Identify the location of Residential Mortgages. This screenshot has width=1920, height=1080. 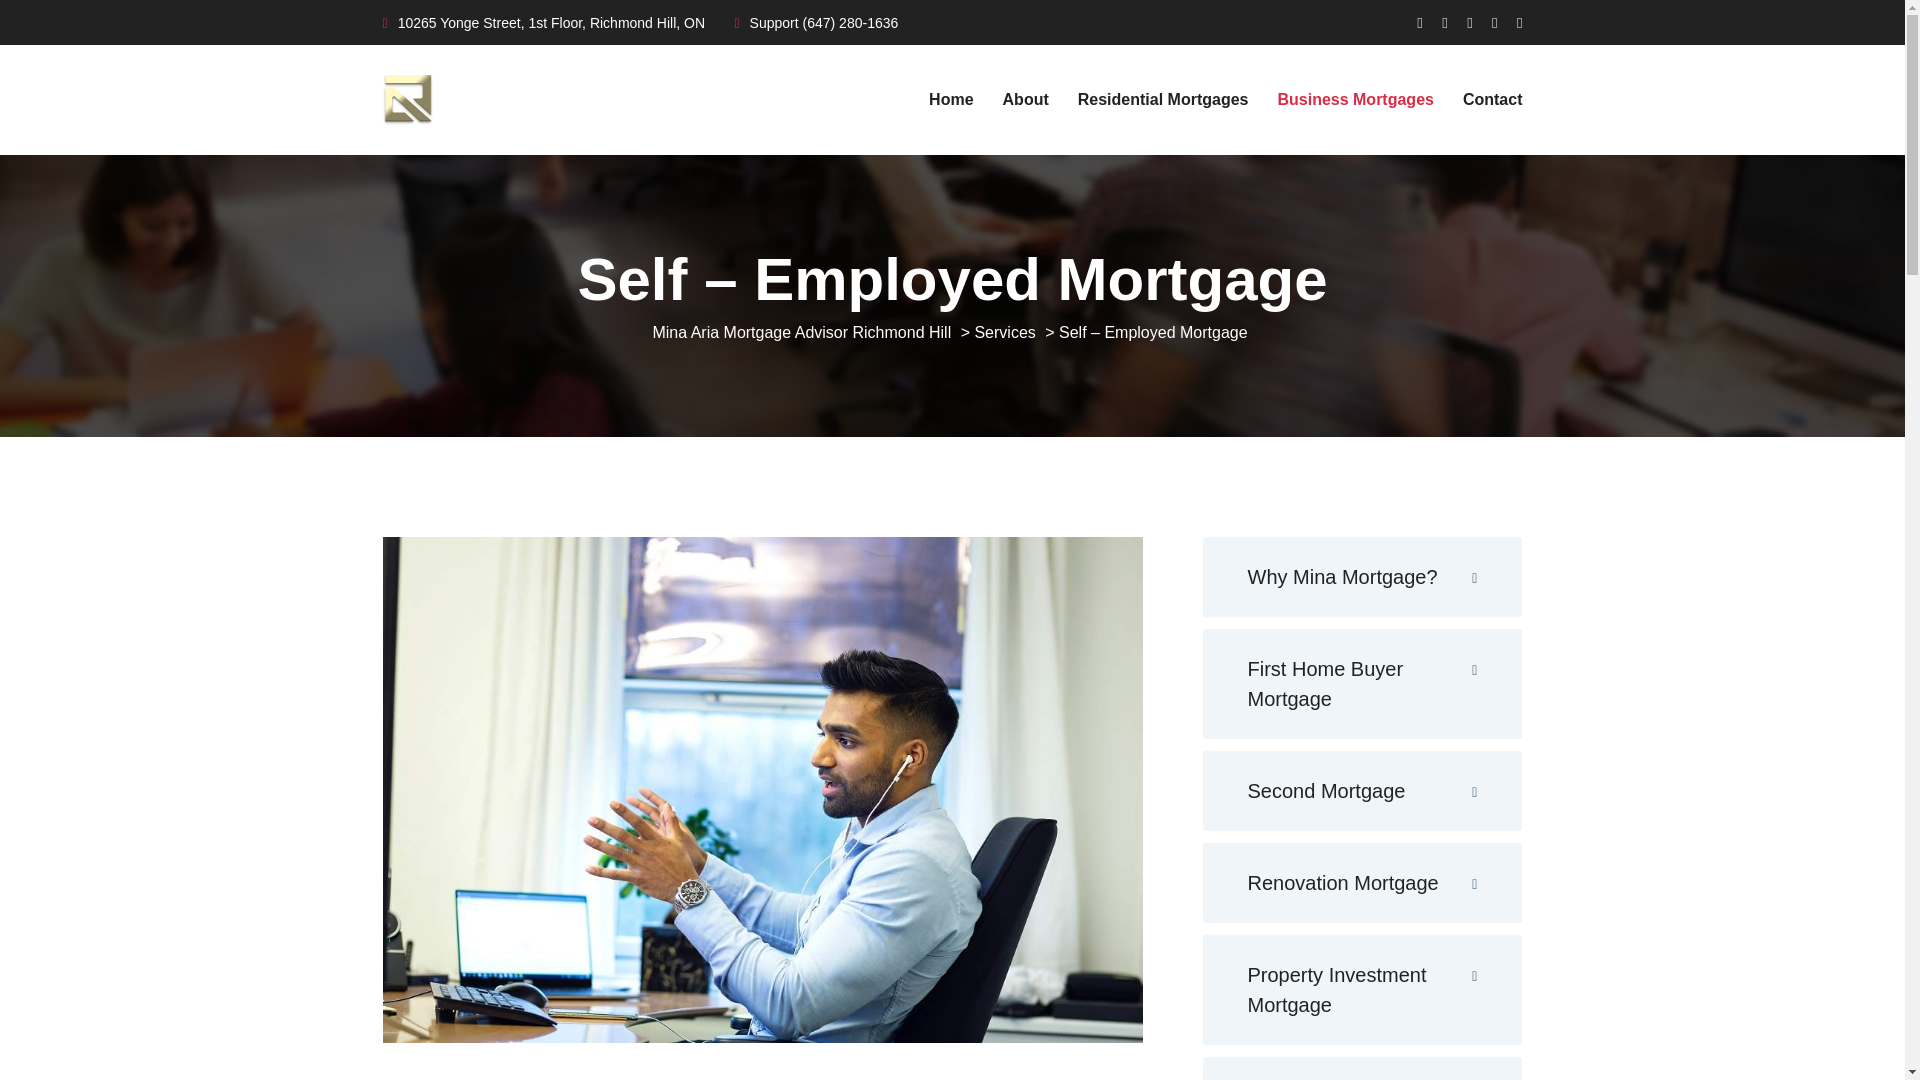
(1163, 100).